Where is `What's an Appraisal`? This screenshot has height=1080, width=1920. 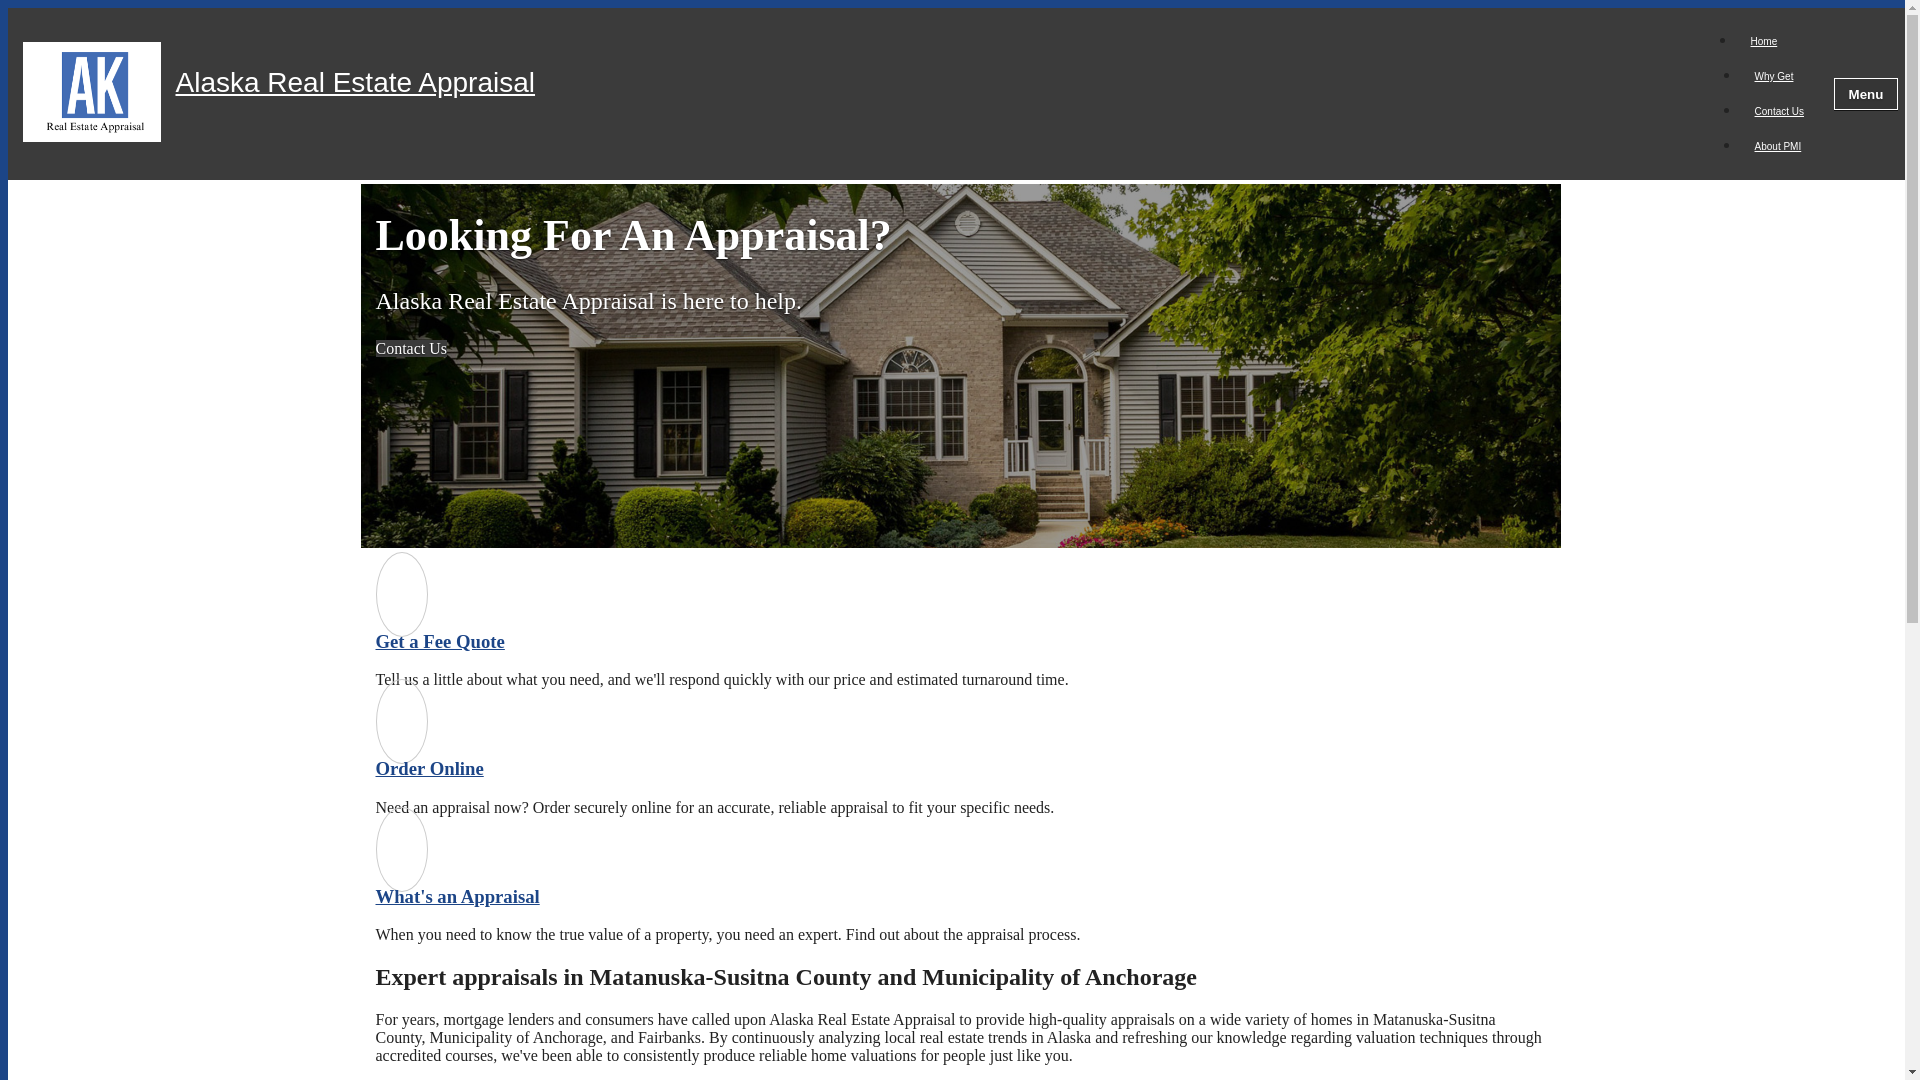
What's an Appraisal is located at coordinates (458, 896).